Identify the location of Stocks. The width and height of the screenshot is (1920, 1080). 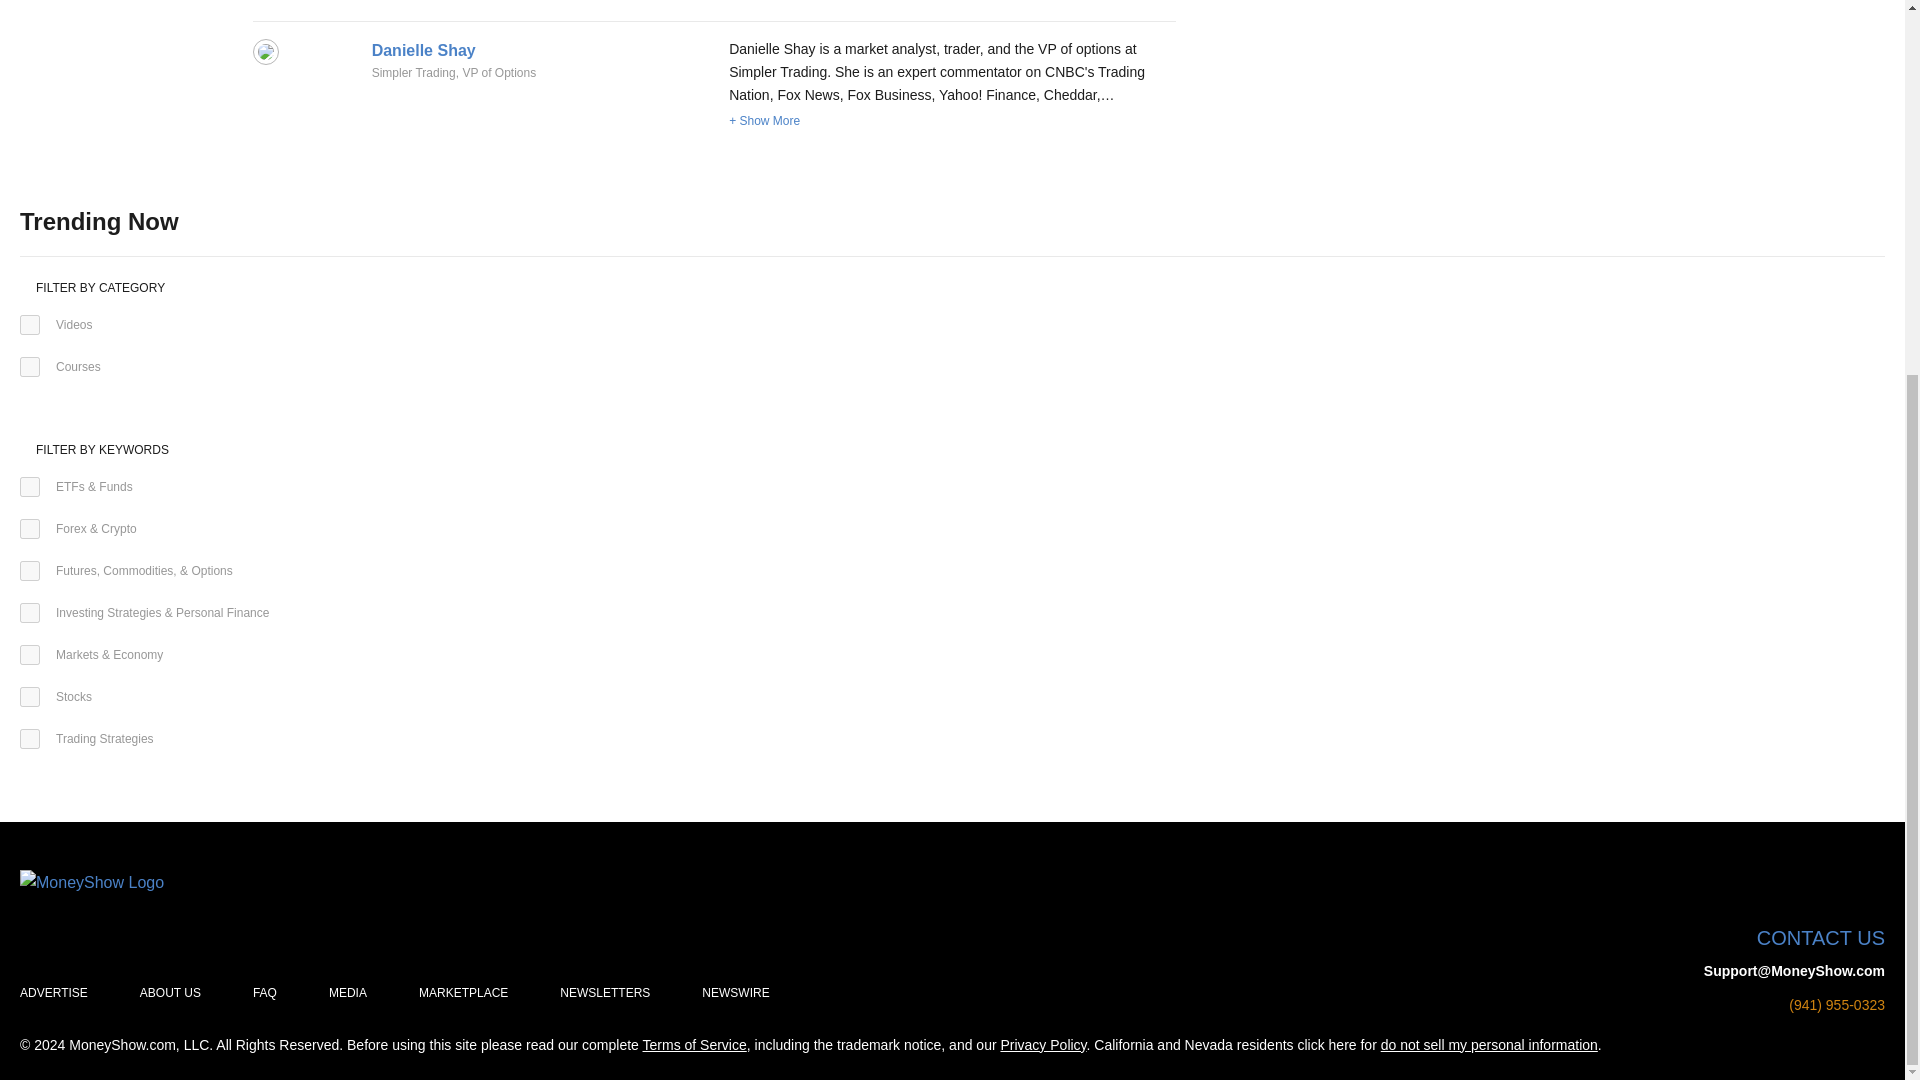
(30, 696).